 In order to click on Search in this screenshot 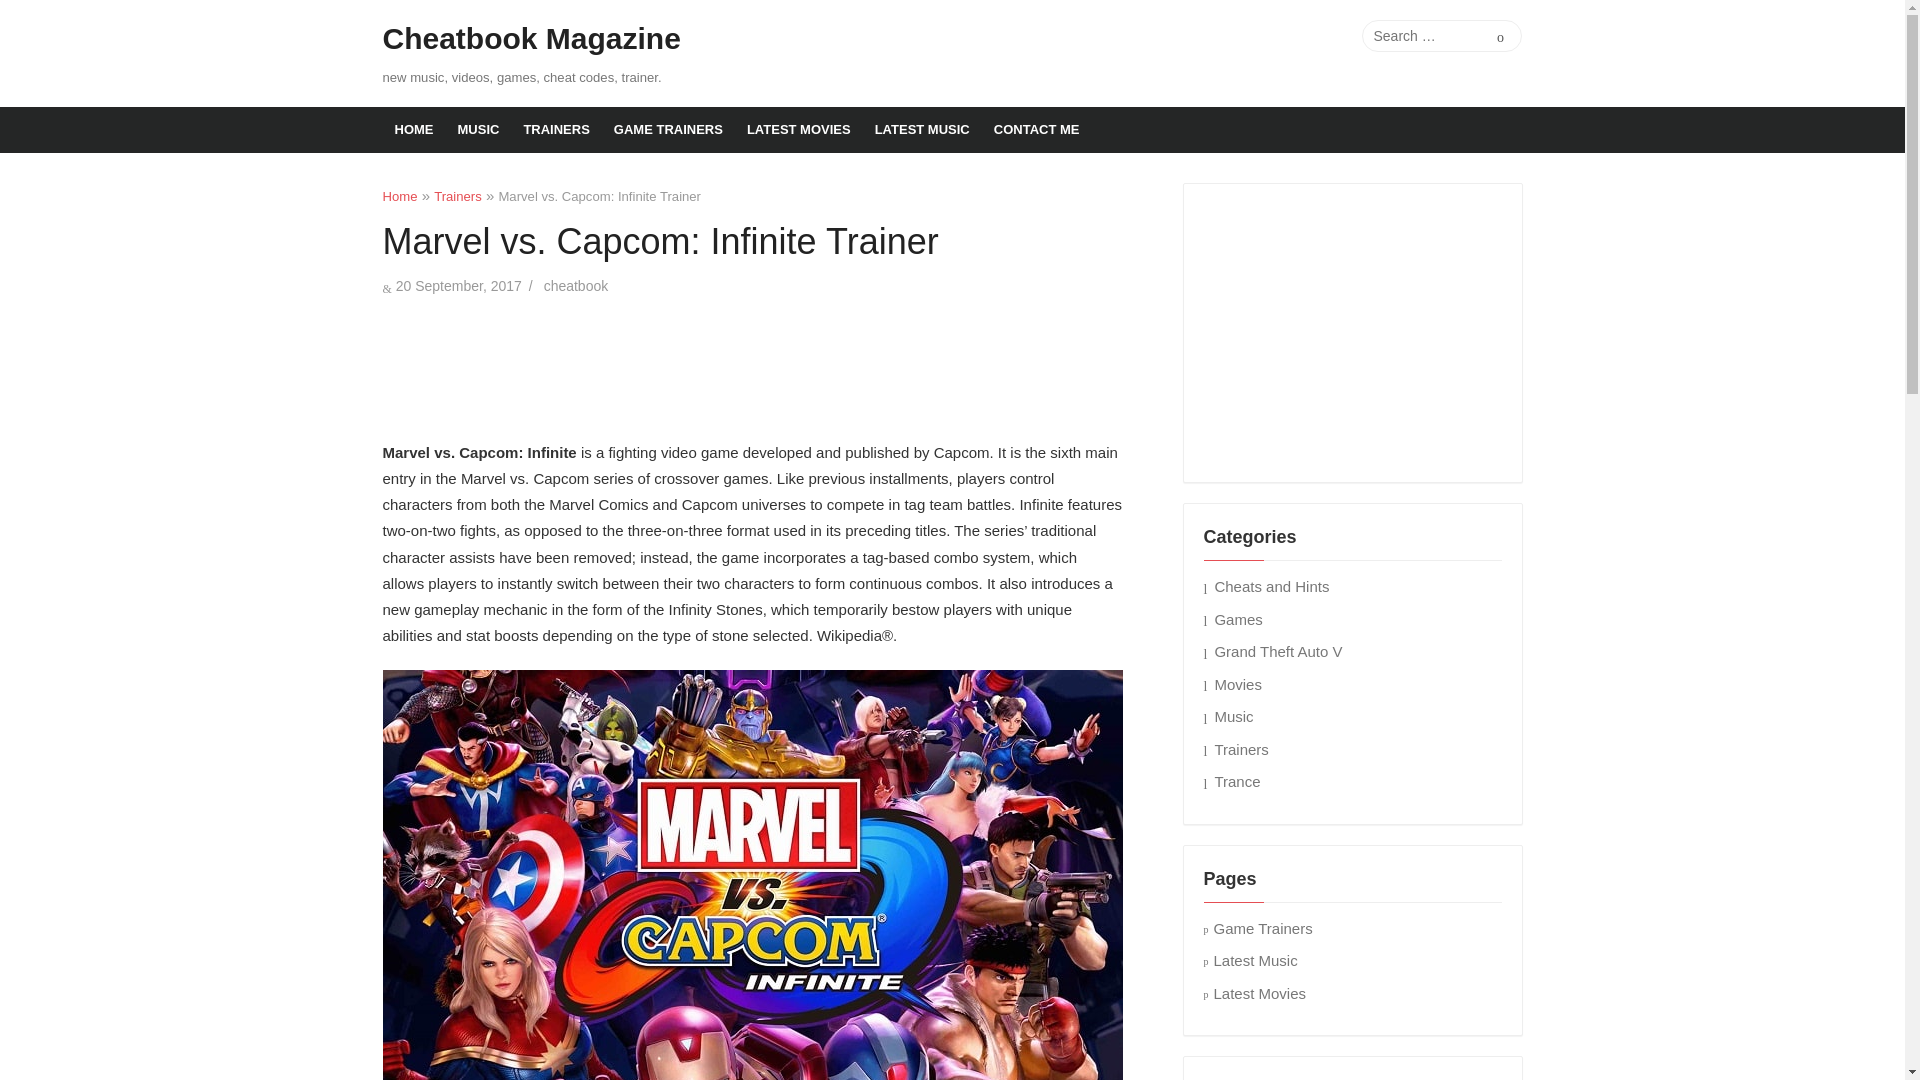, I will do `click(1500, 35)`.